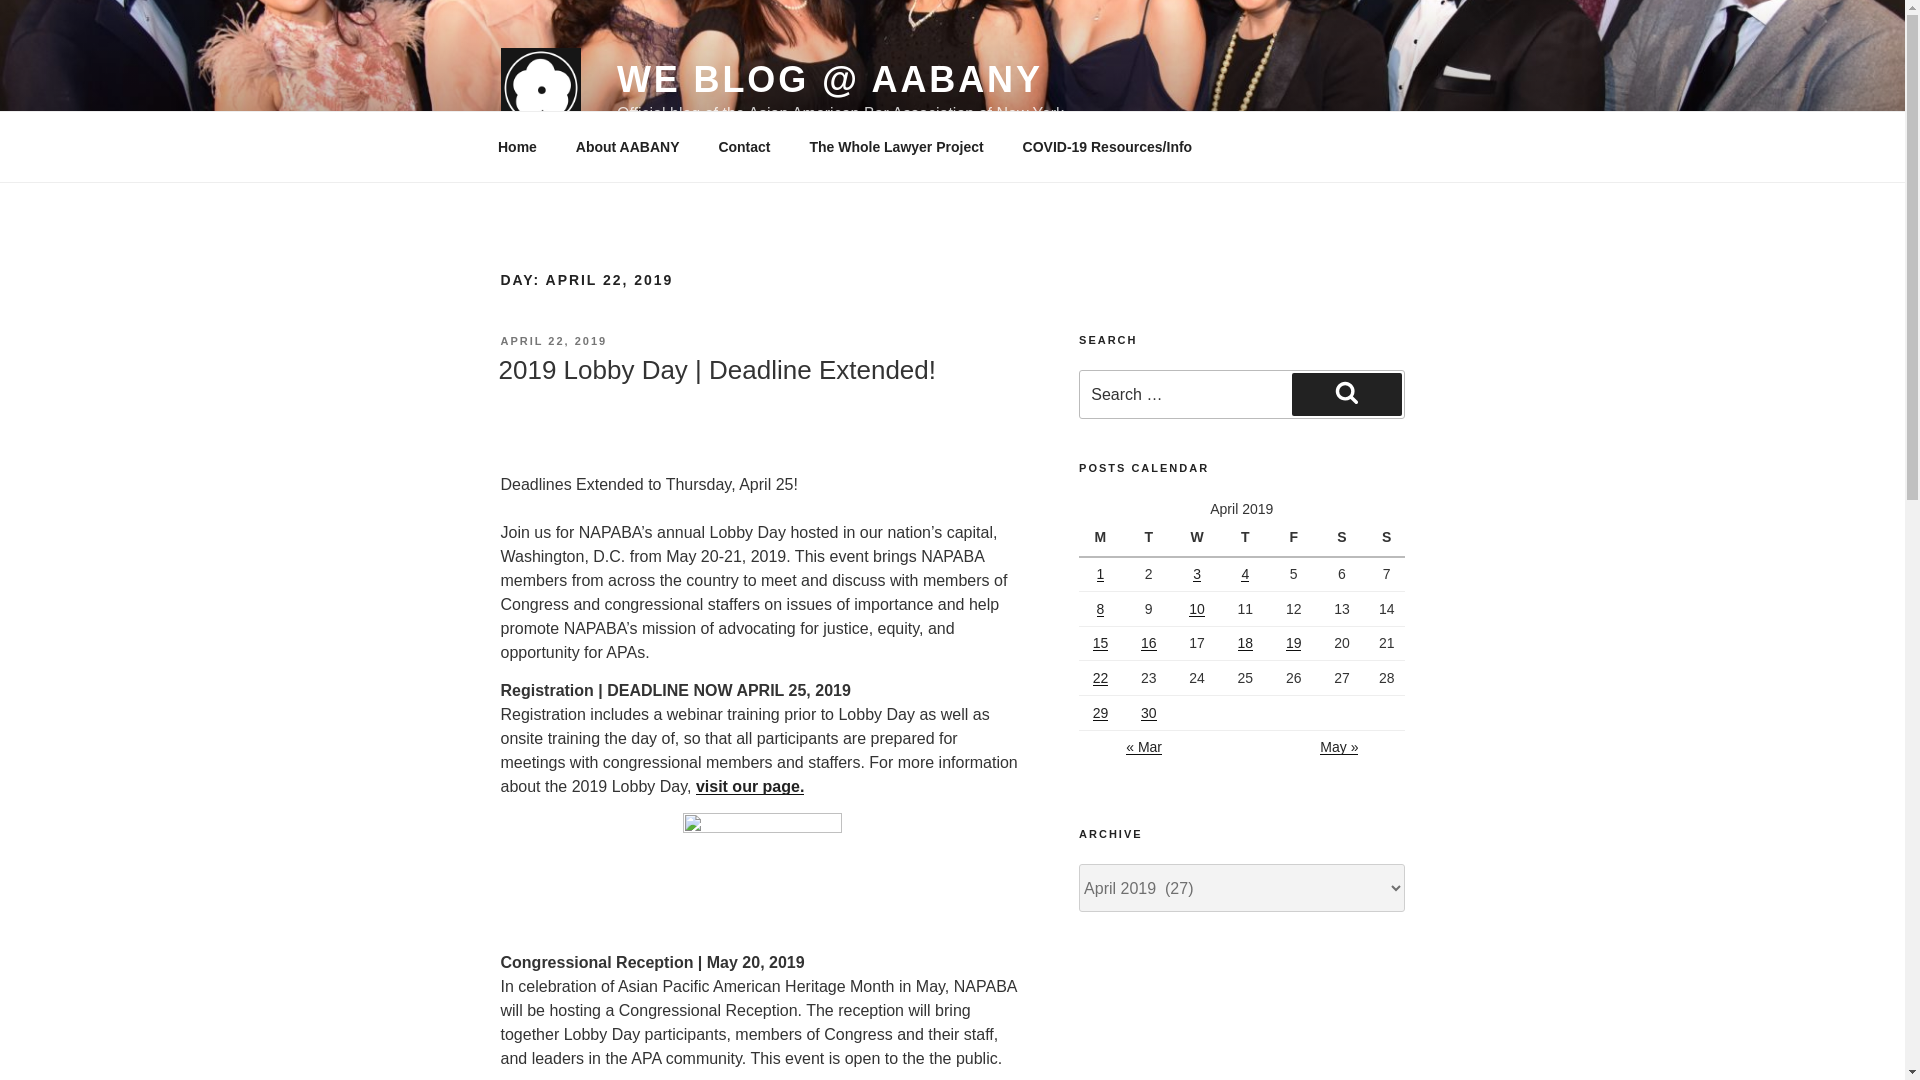 The height and width of the screenshot is (1080, 1920). I want to click on 30, so click(1148, 713).